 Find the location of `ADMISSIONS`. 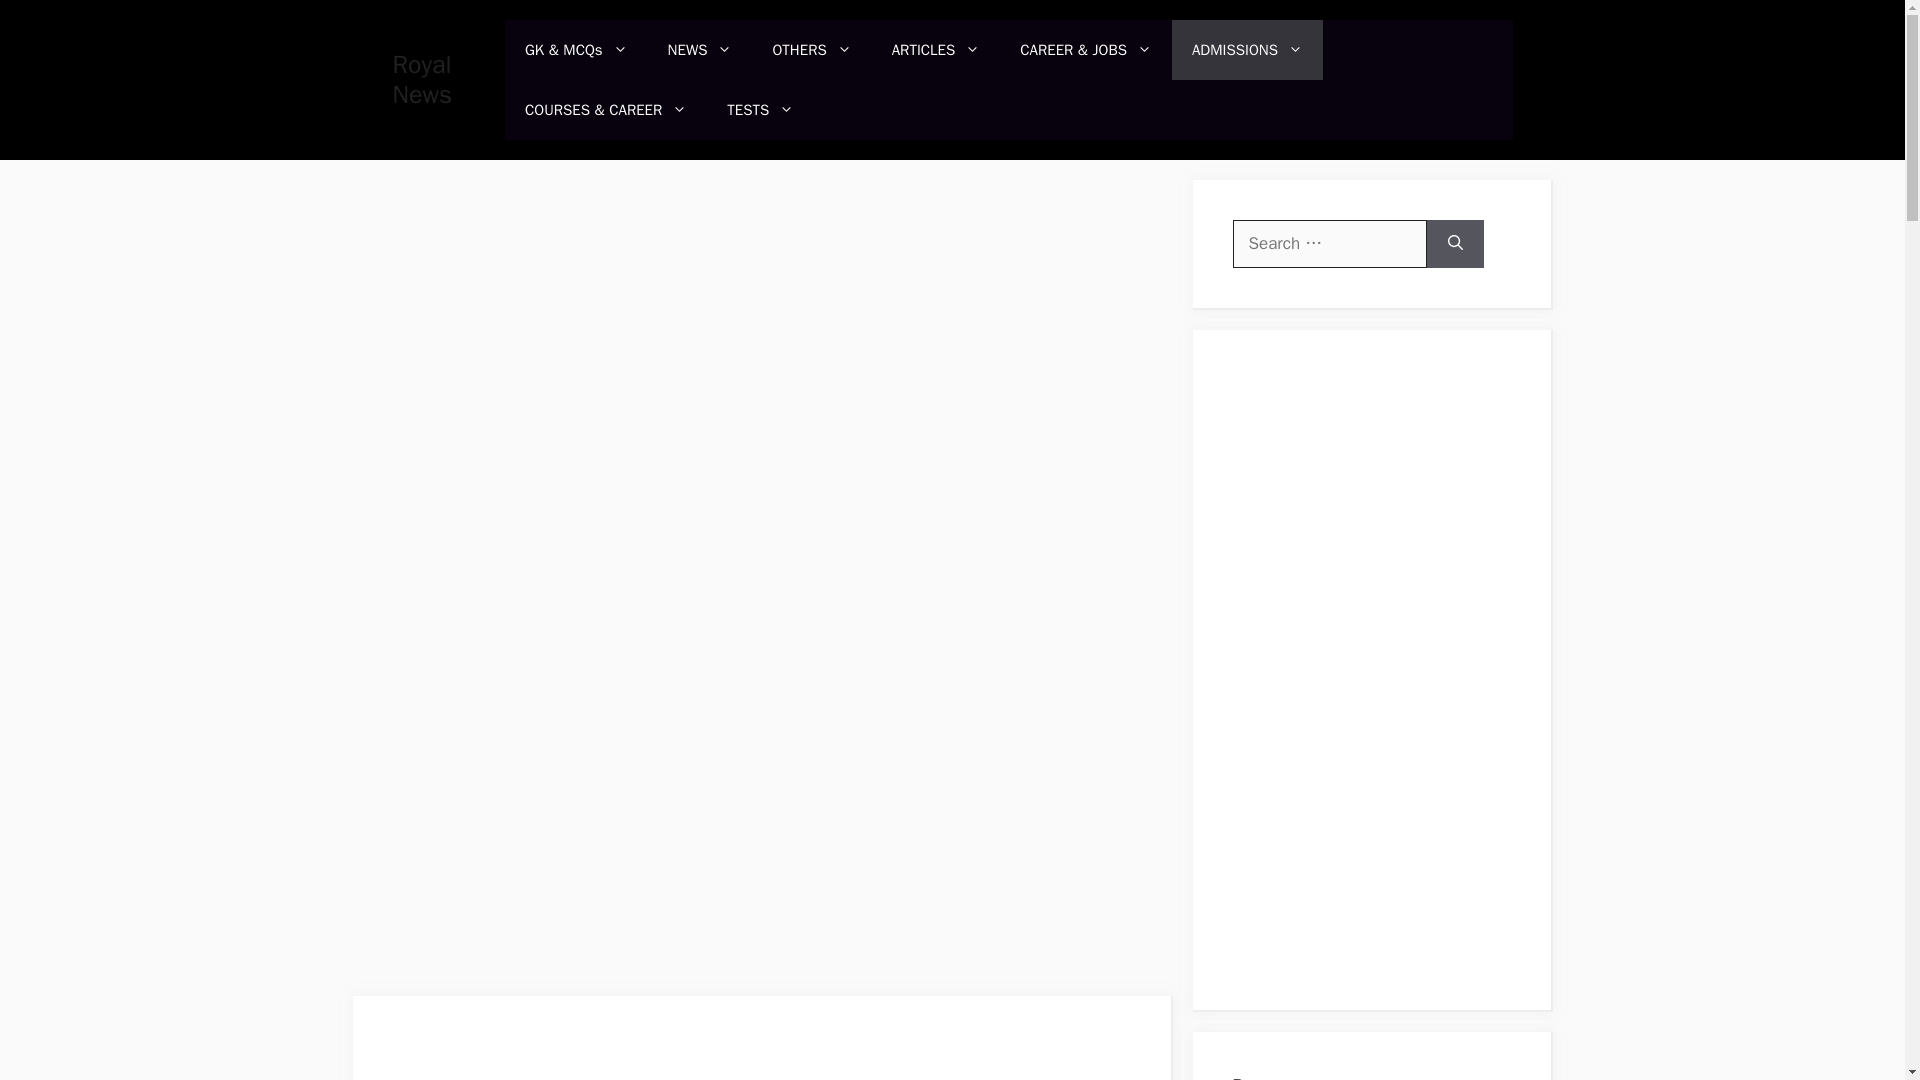

ADMISSIONS is located at coordinates (1246, 50).